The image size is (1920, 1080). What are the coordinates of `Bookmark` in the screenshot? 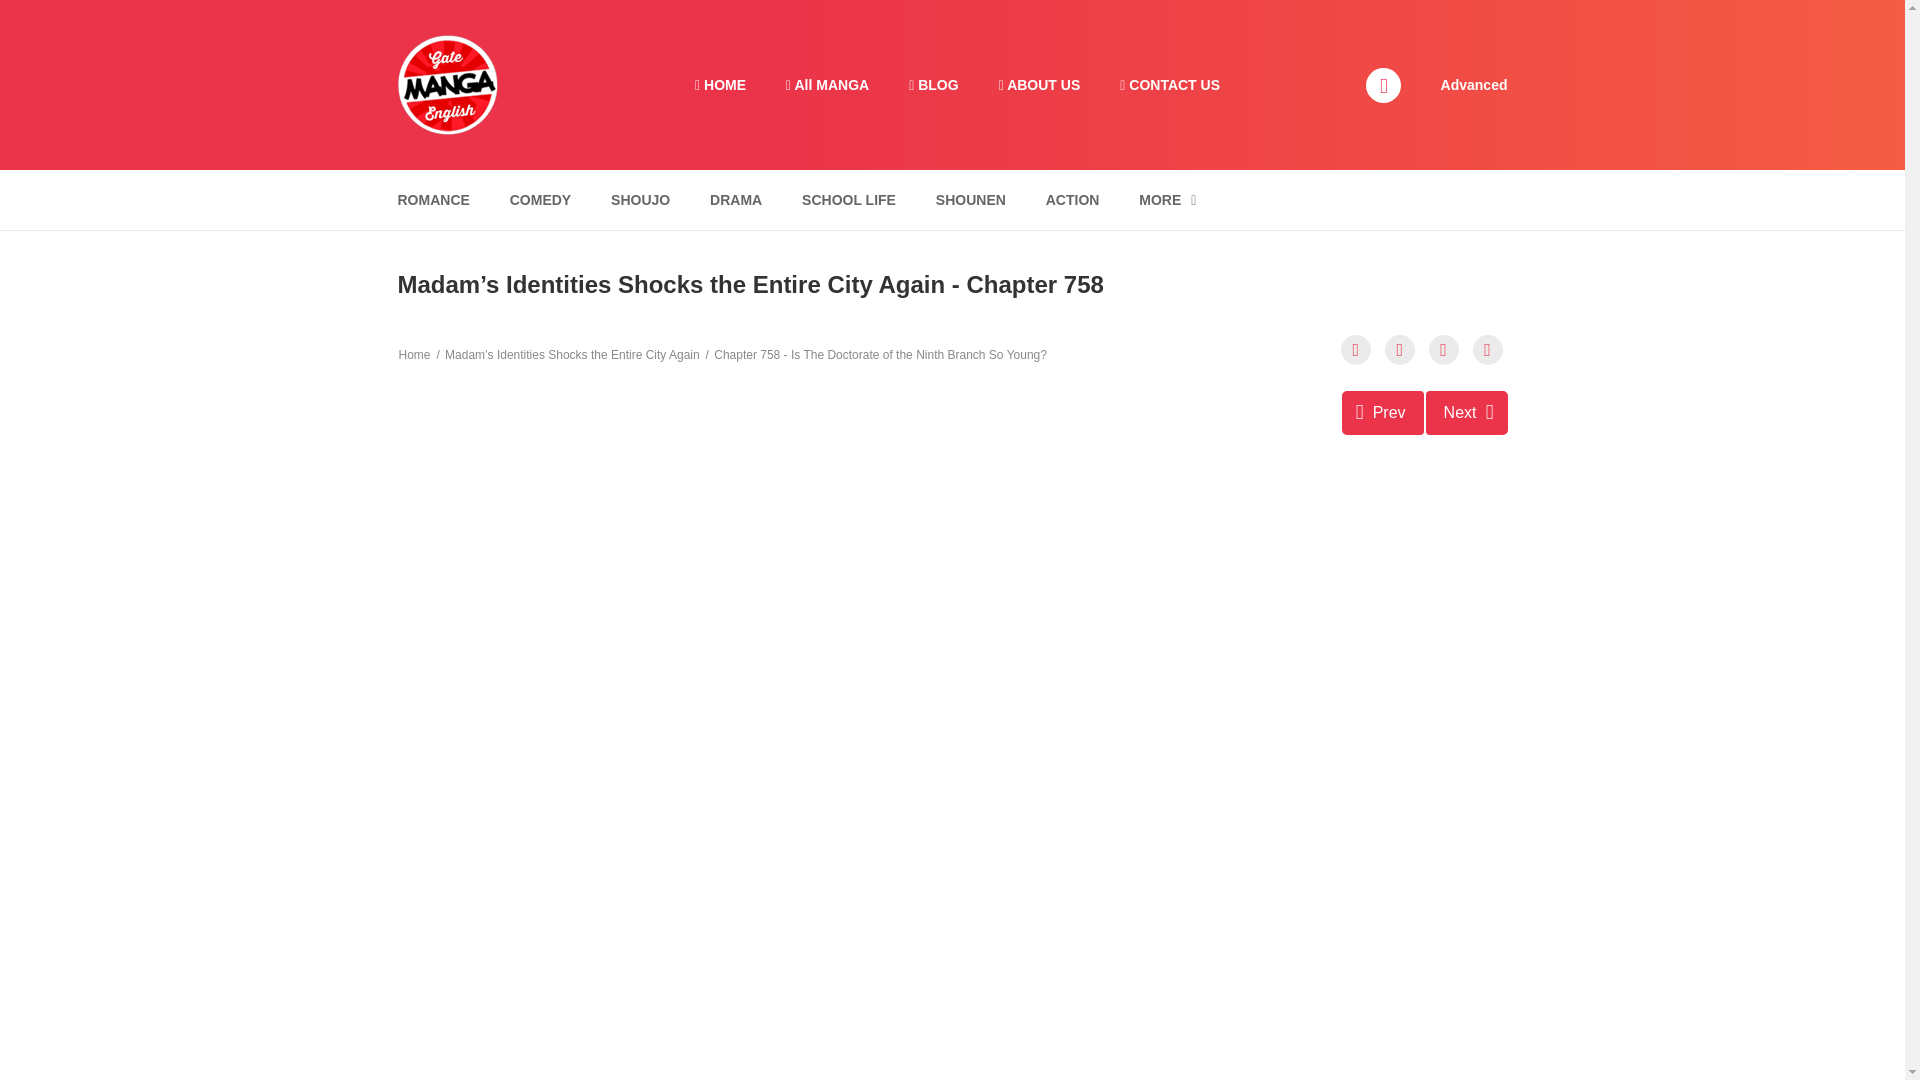 It's located at (1444, 350).